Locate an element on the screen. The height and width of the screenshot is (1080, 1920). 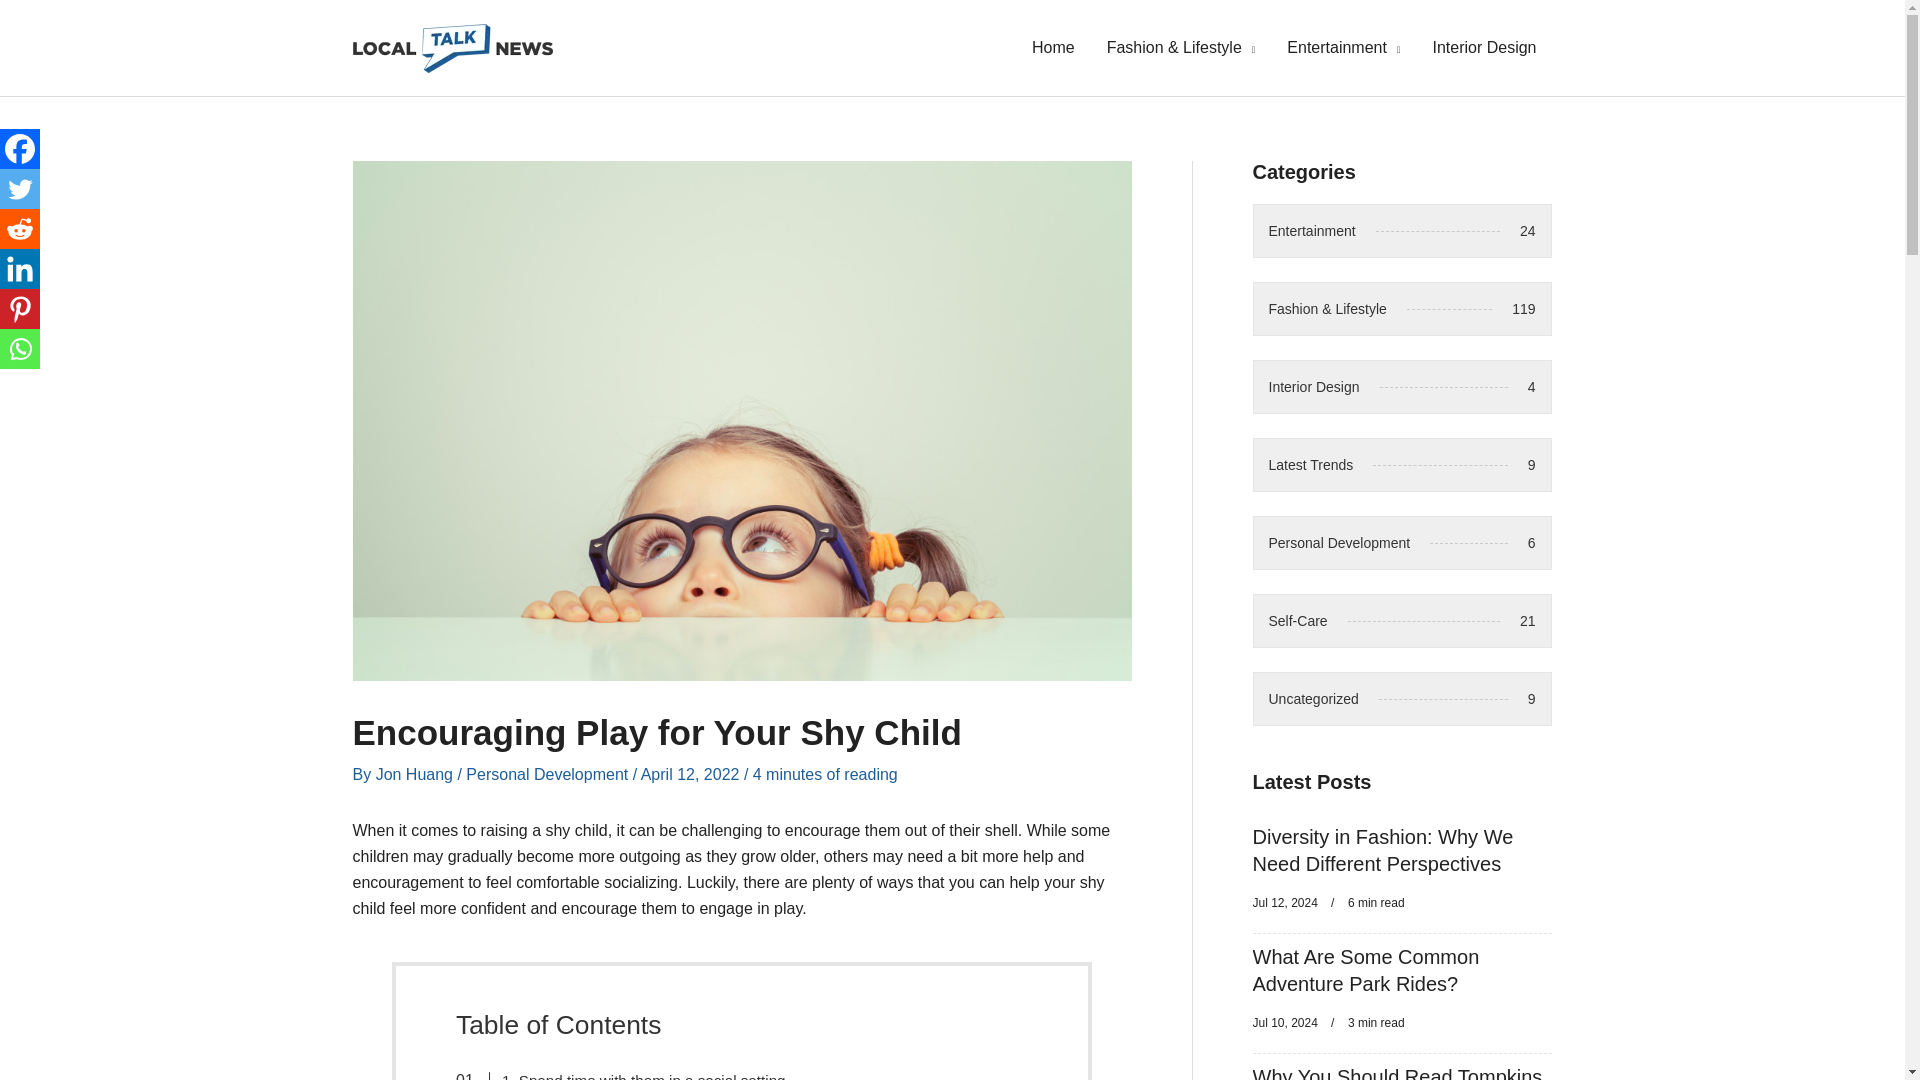
1. Spend time with them in a social setting. is located at coordinates (1052, 48).